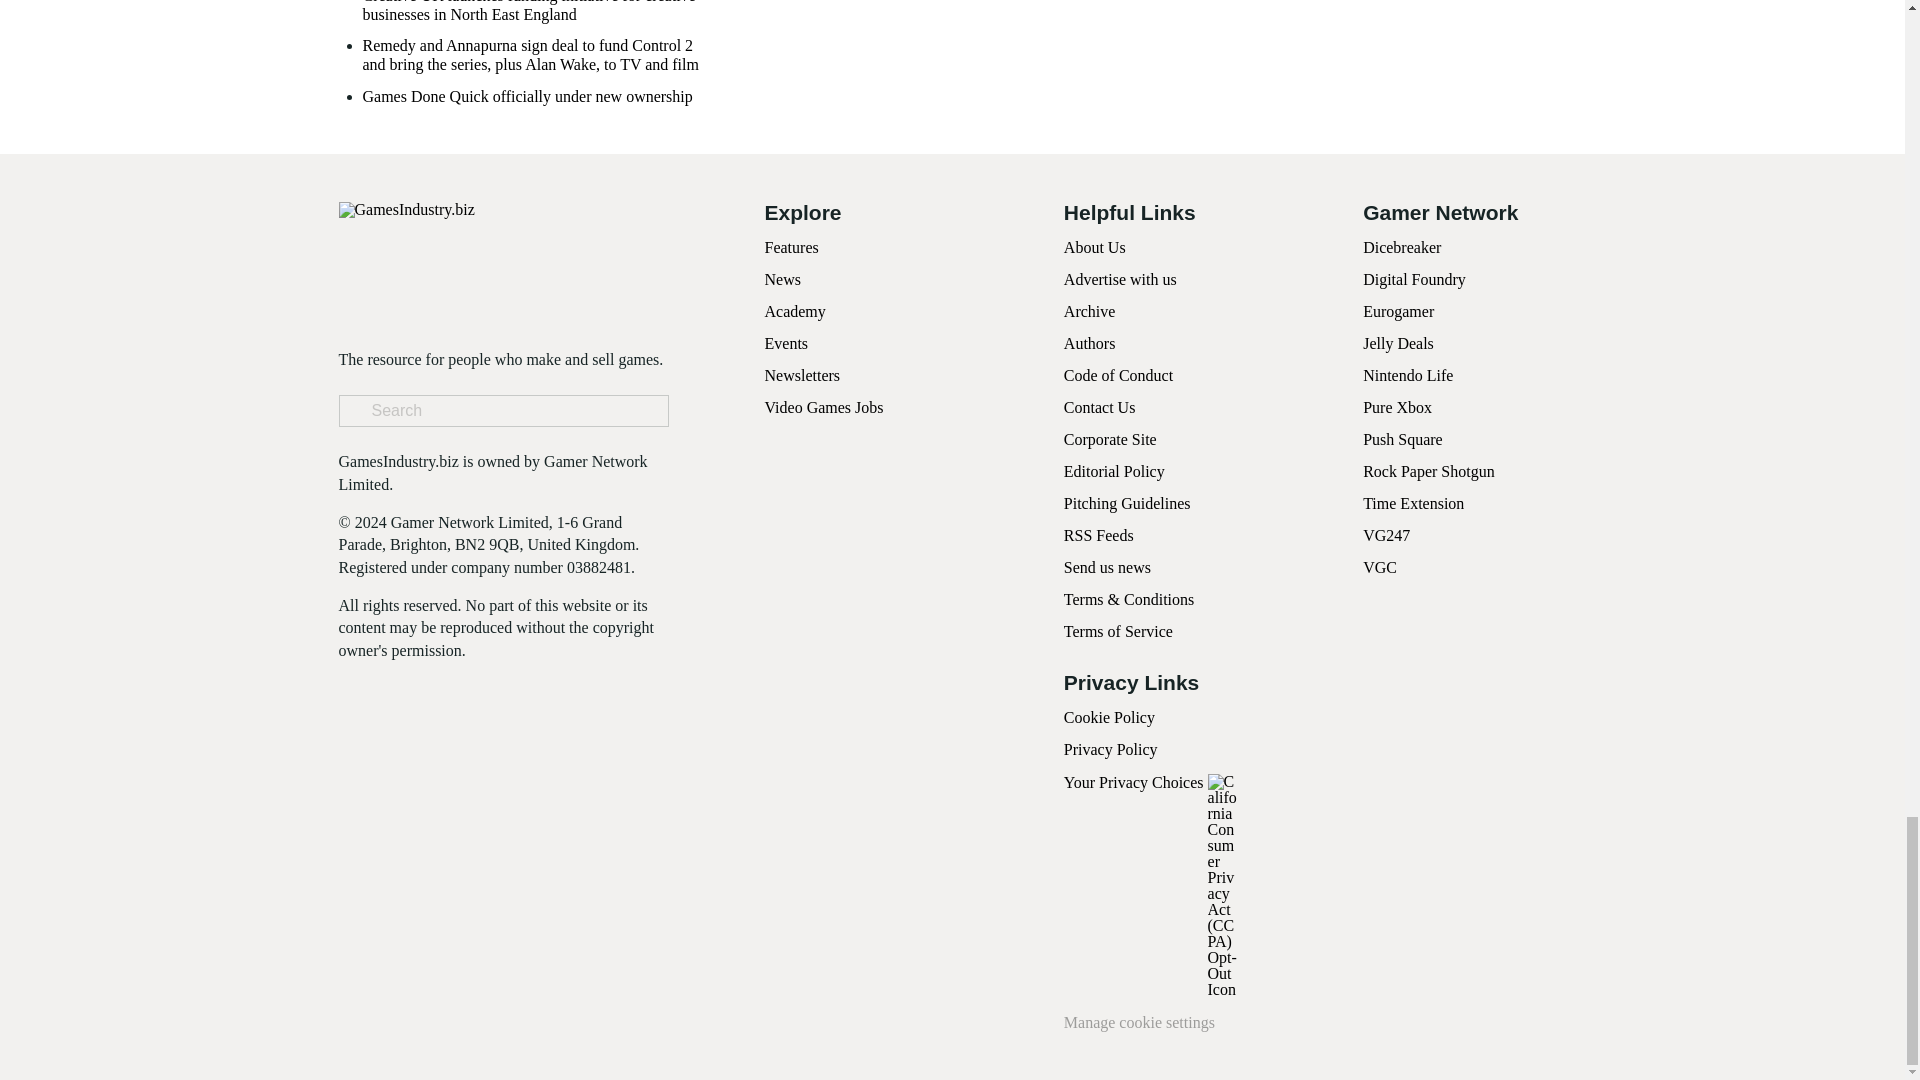 This screenshot has height=1080, width=1920. I want to click on Features, so click(790, 246).